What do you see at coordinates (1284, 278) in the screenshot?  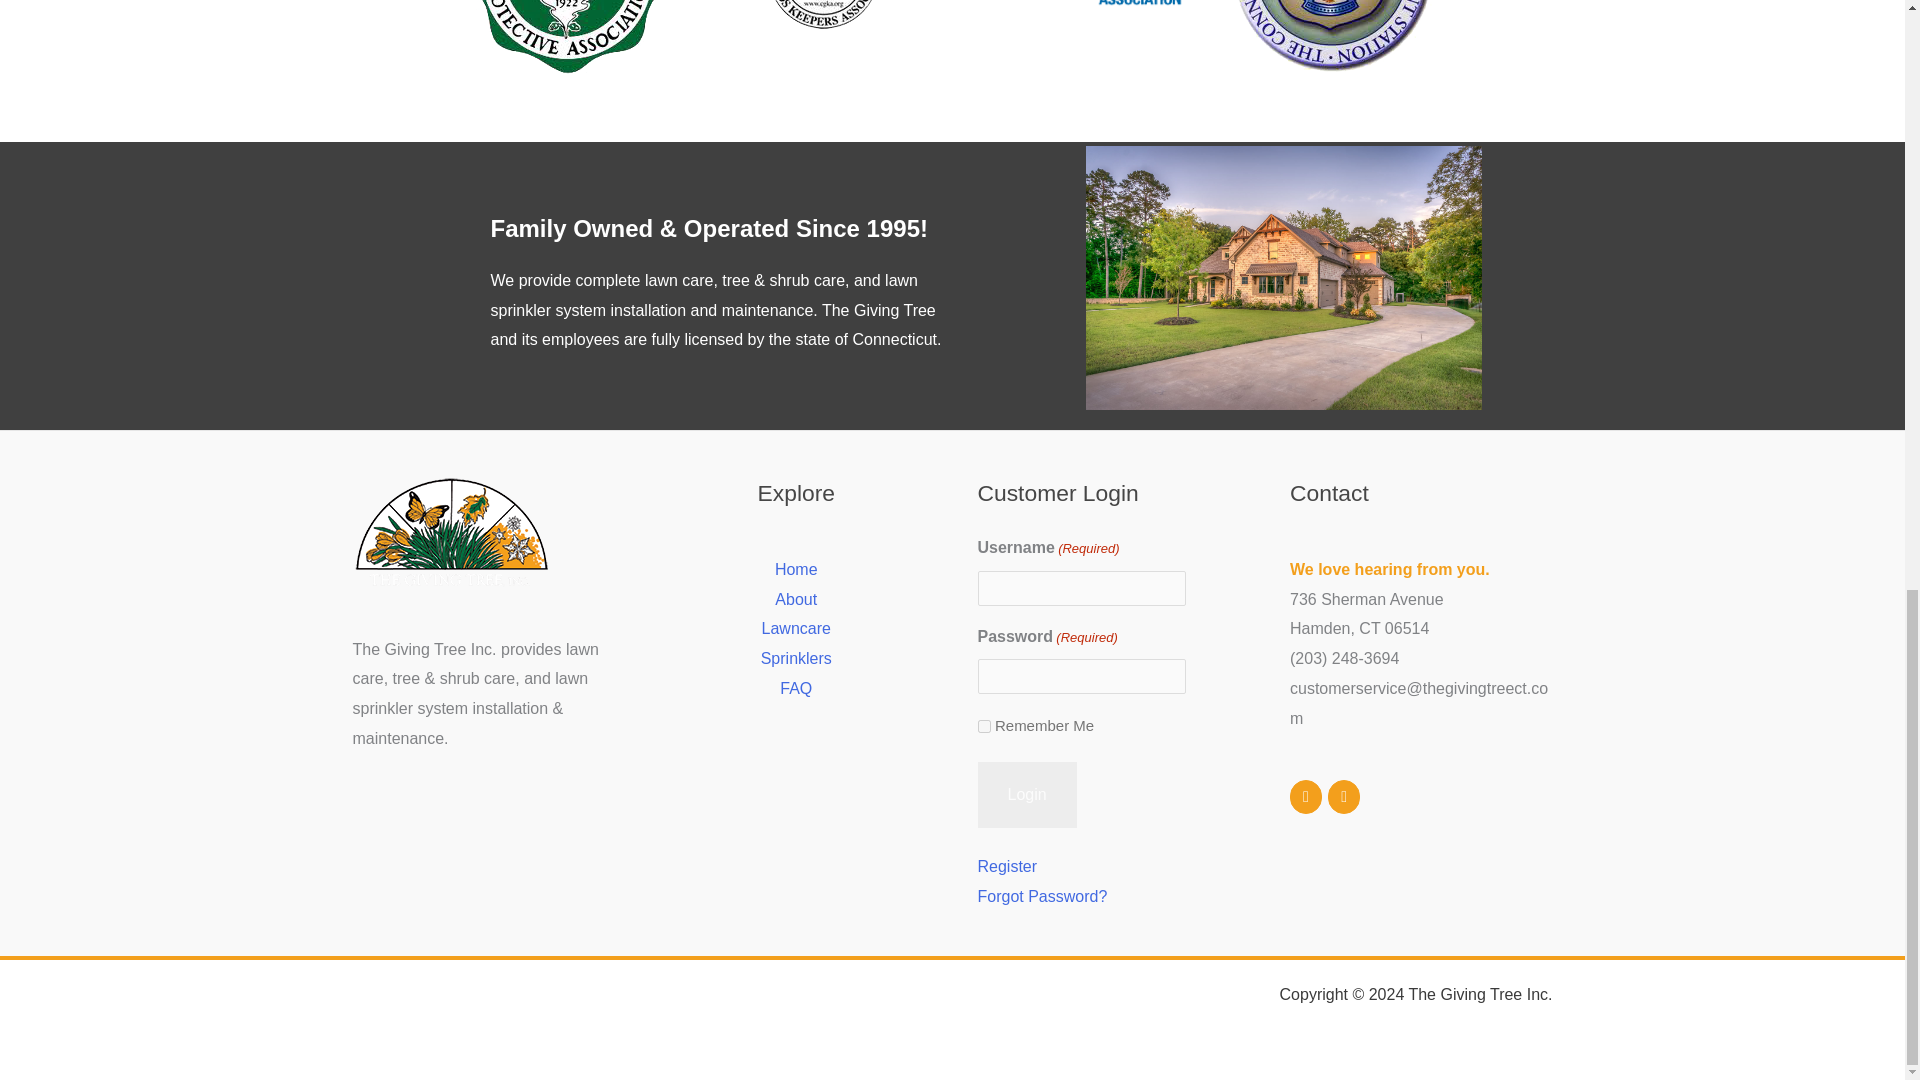 I see `about page house` at bounding box center [1284, 278].